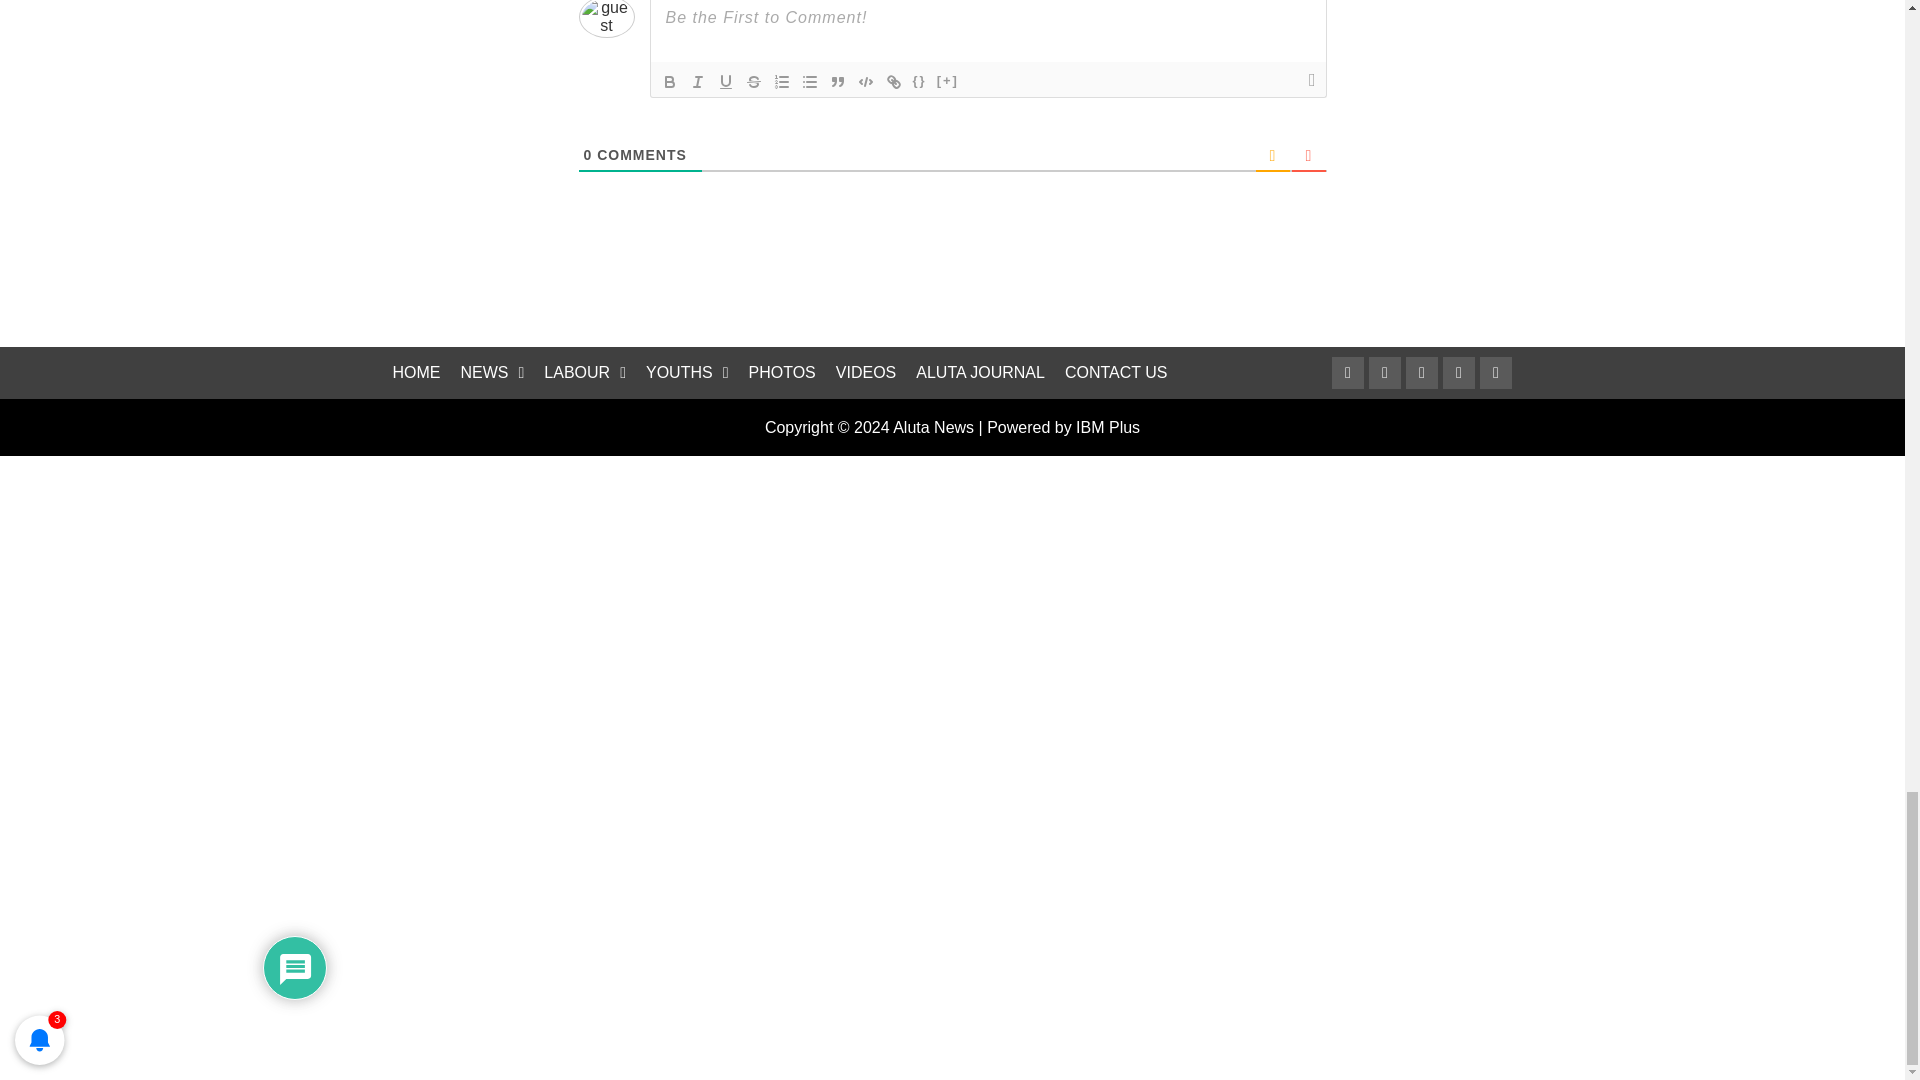 Image resolution: width=1920 pixels, height=1080 pixels. I want to click on Blockquote, so click(838, 82).